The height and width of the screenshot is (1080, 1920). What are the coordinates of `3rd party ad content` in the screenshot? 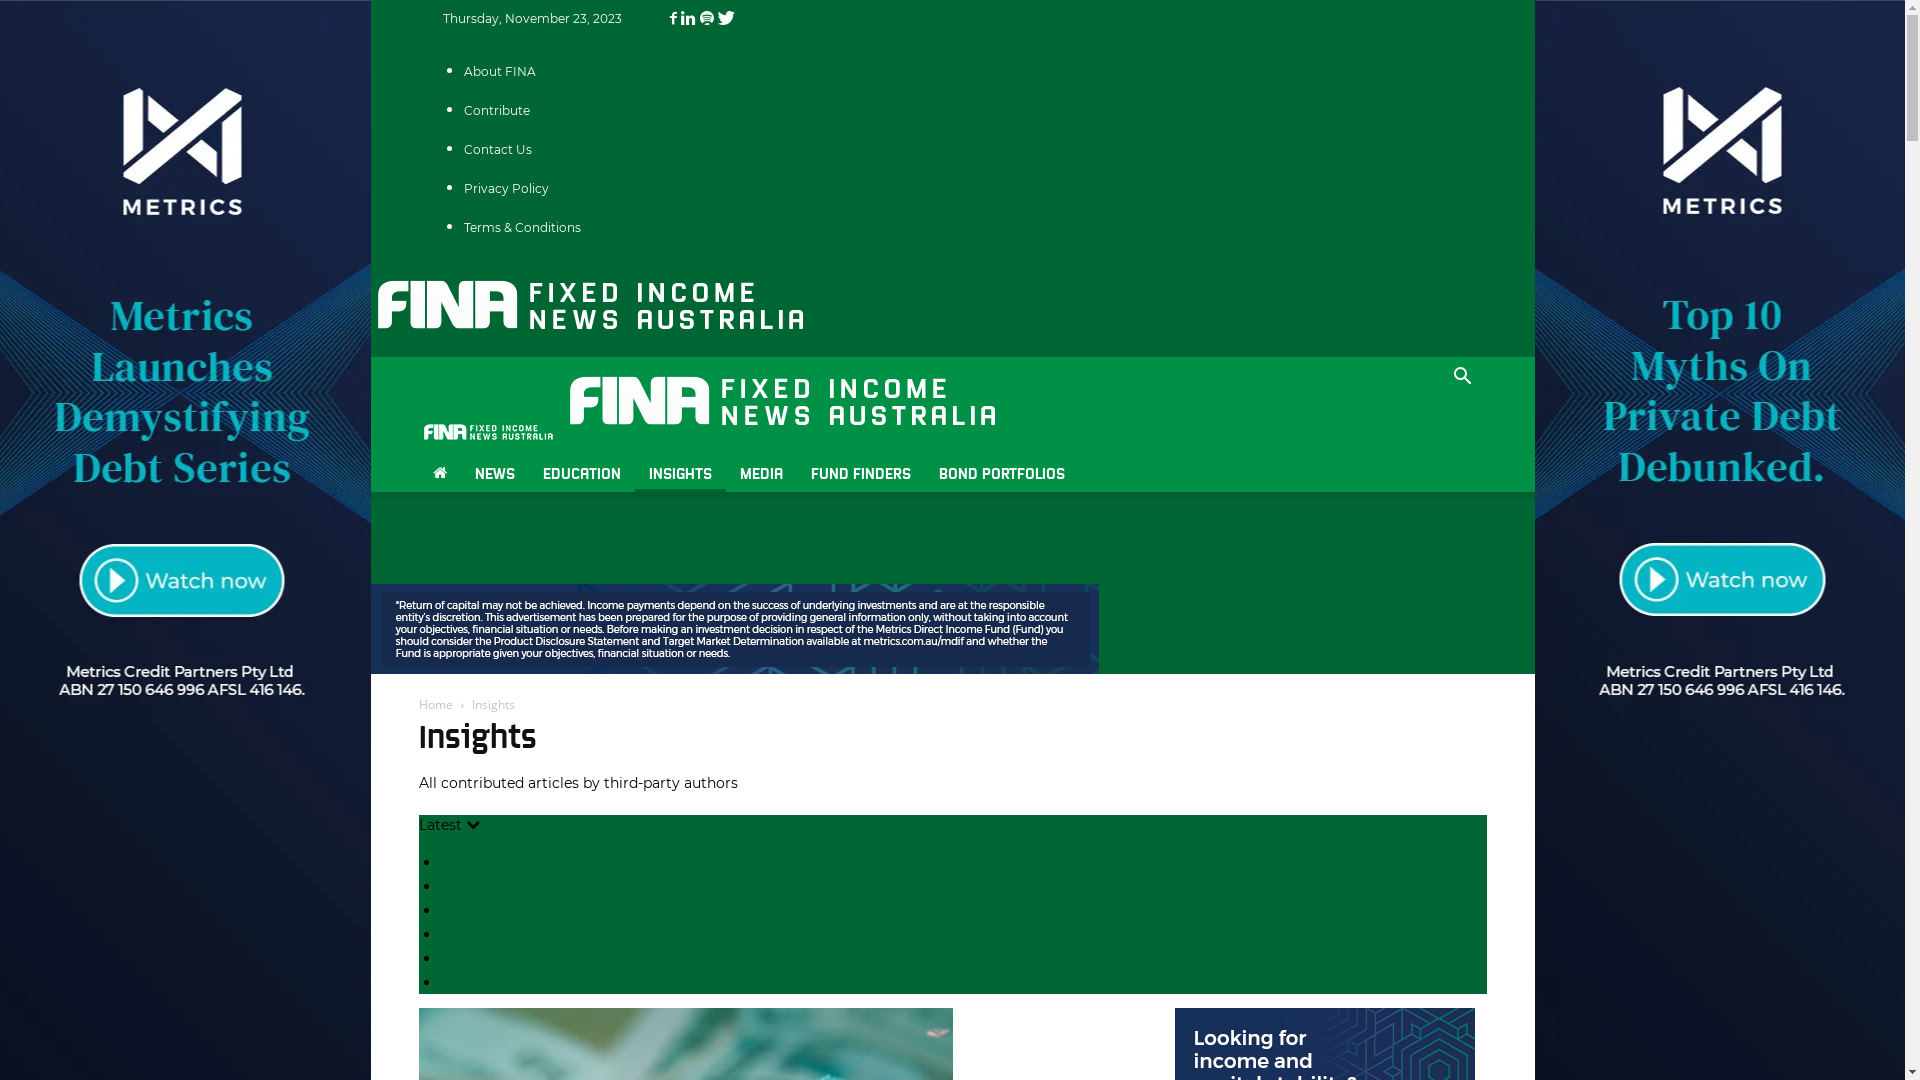 It's located at (734, 629).